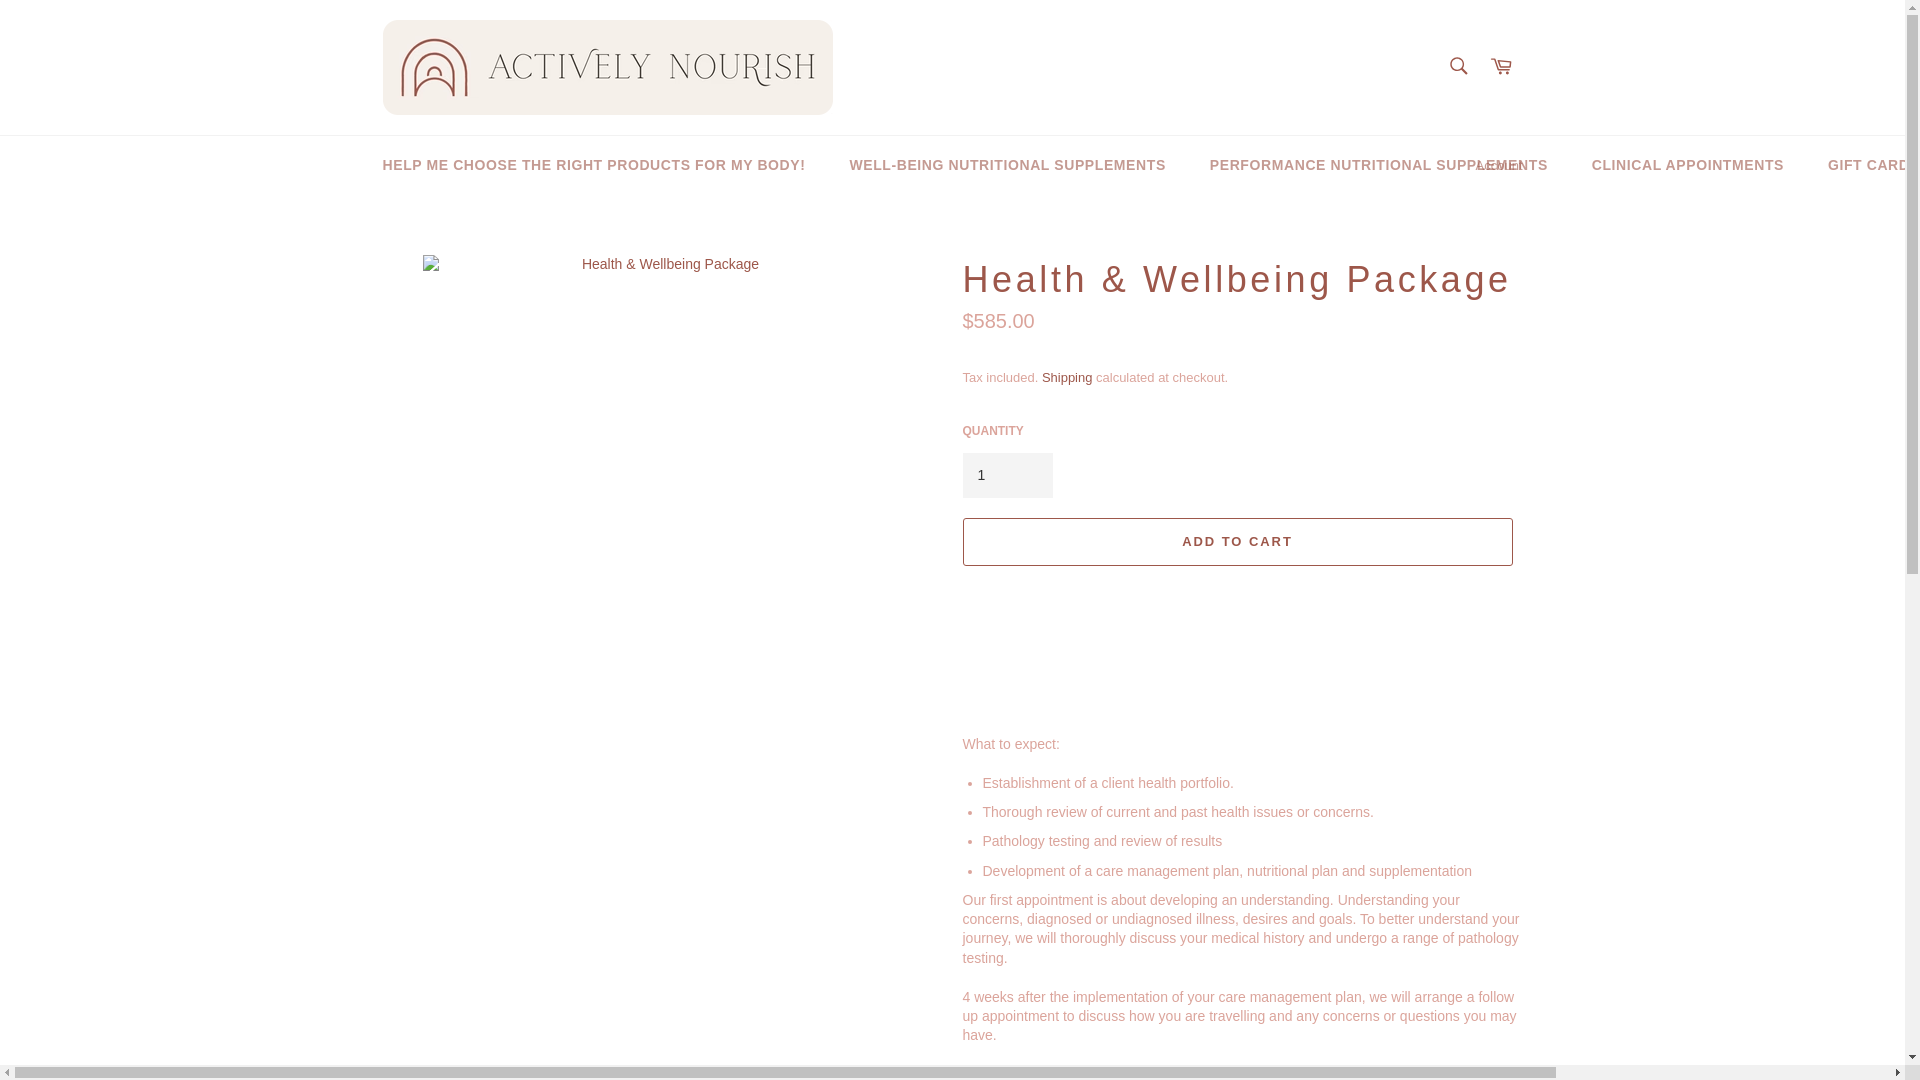 The width and height of the screenshot is (1920, 1080). What do you see at coordinates (1501, 67) in the screenshot?
I see `Cart` at bounding box center [1501, 67].